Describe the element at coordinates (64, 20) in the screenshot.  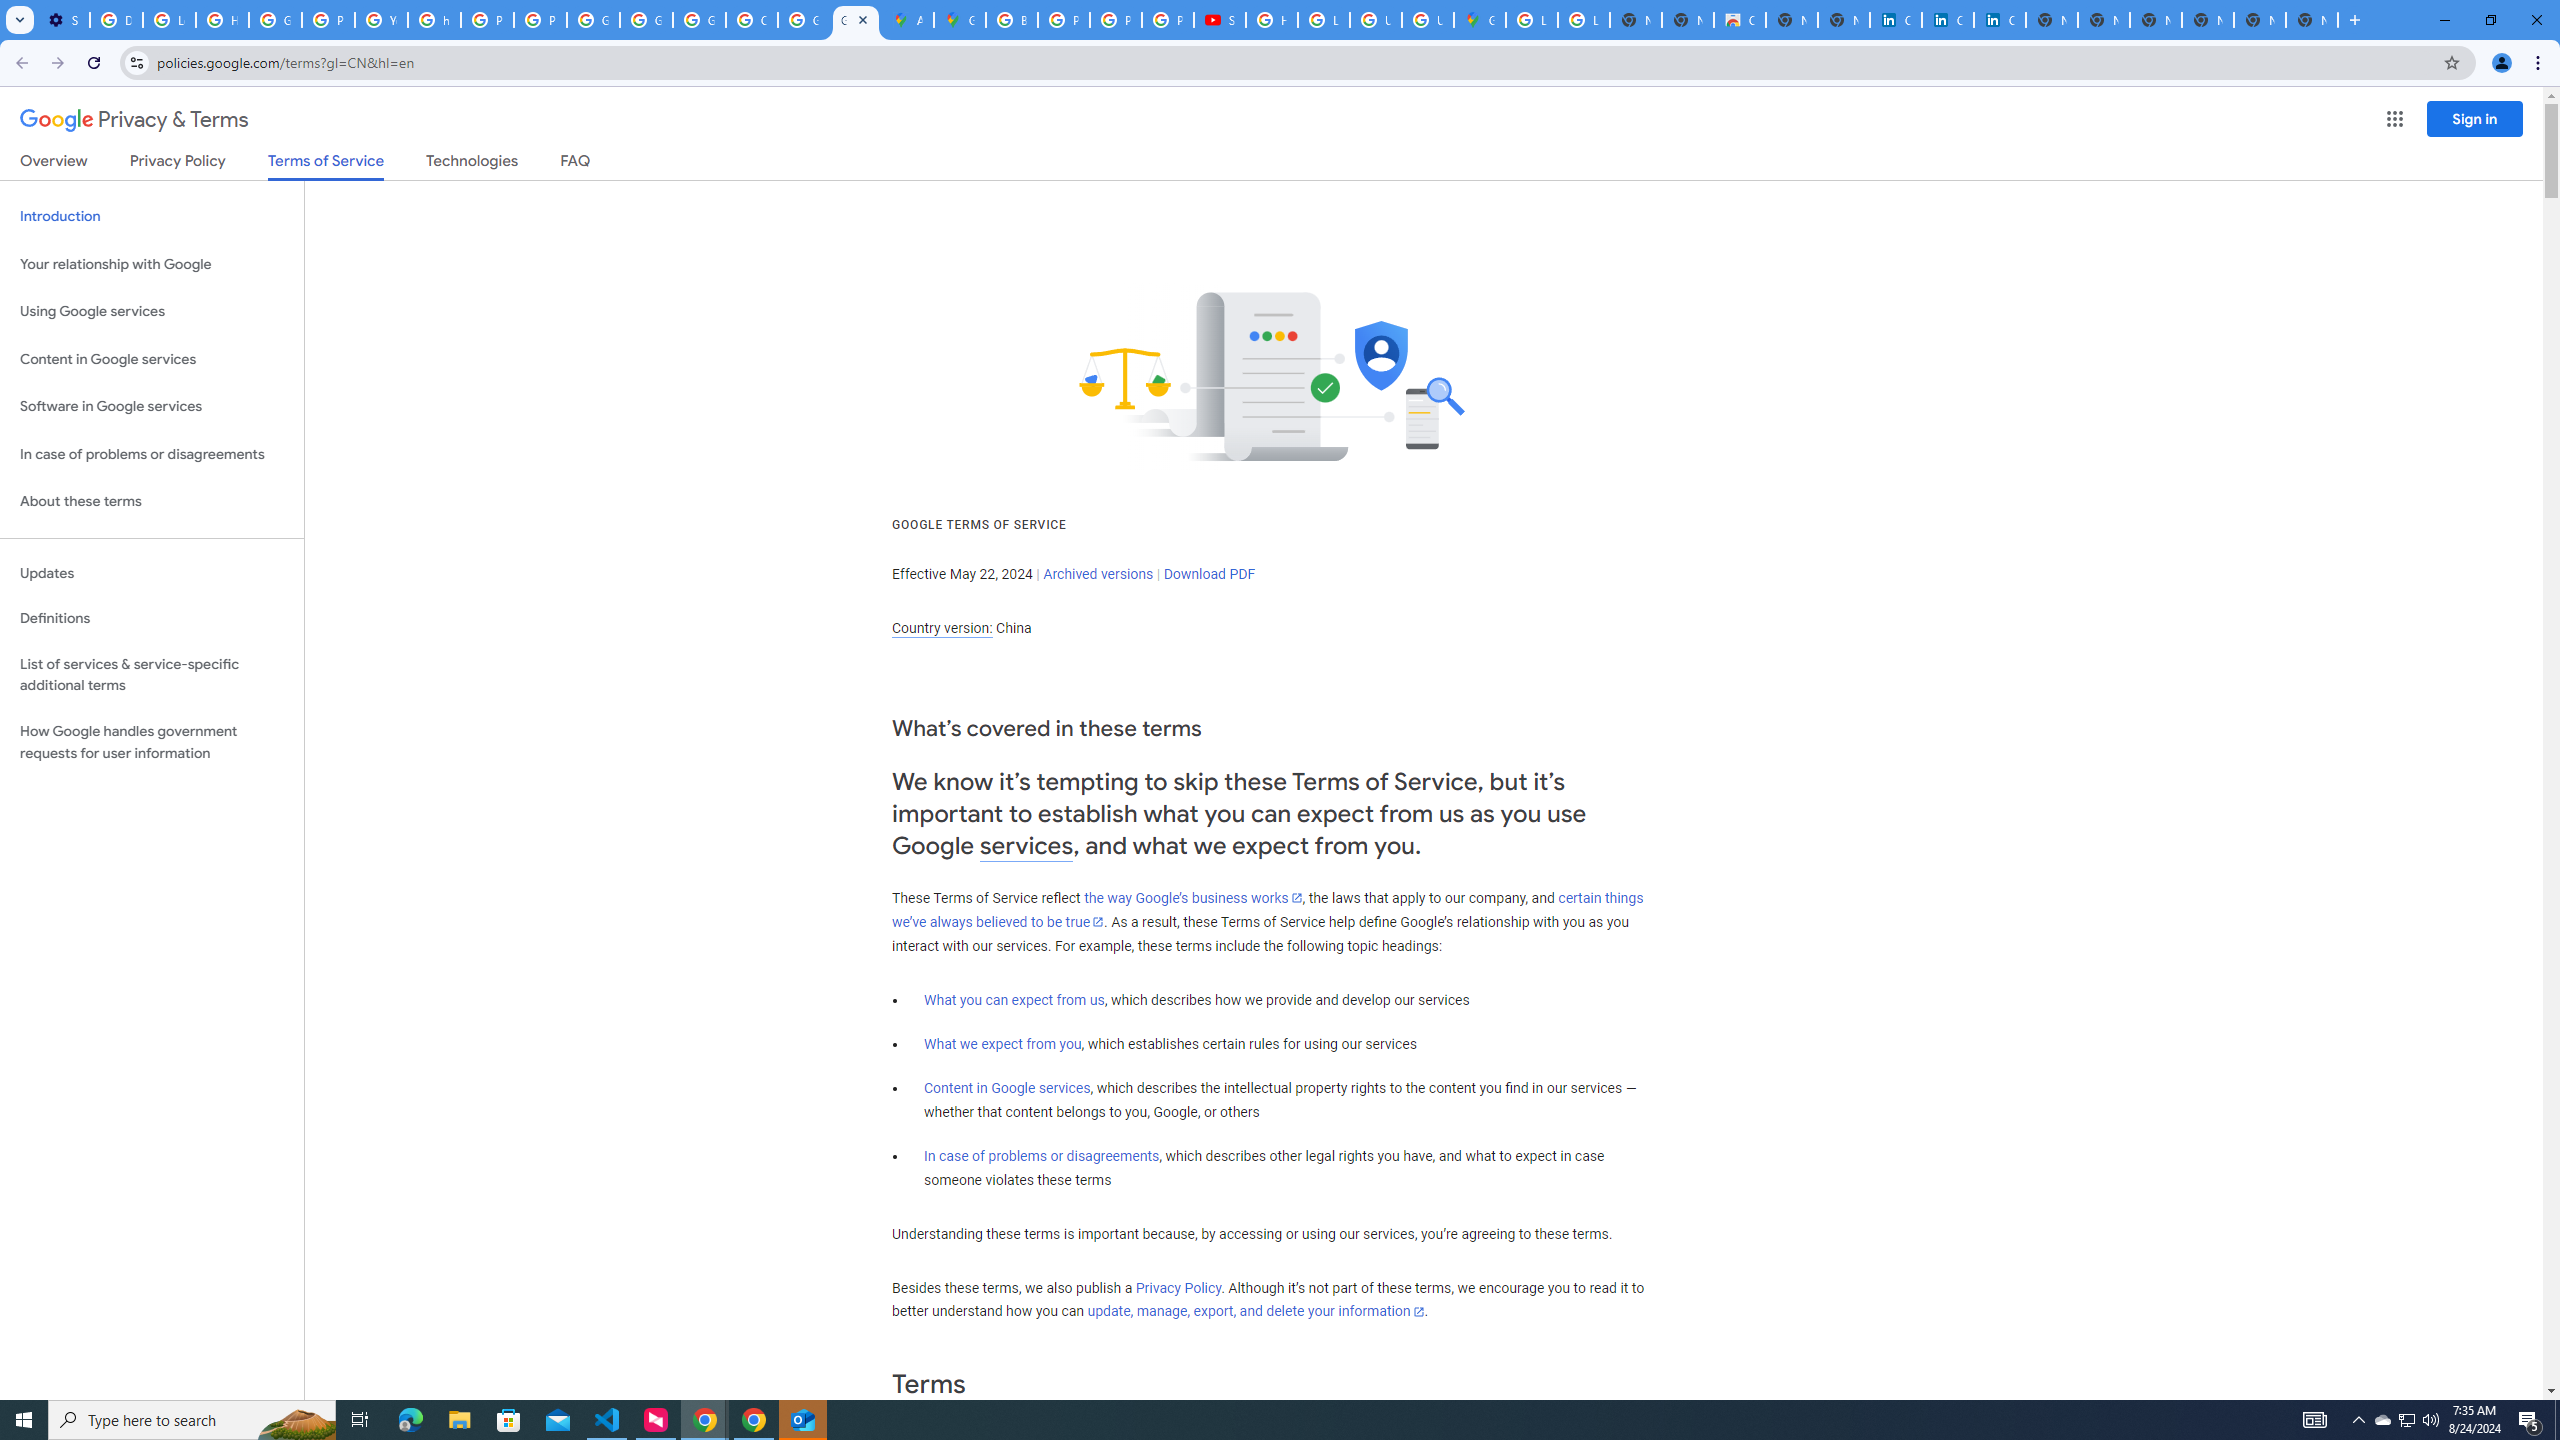
I see `Settings - Customize profile` at that location.